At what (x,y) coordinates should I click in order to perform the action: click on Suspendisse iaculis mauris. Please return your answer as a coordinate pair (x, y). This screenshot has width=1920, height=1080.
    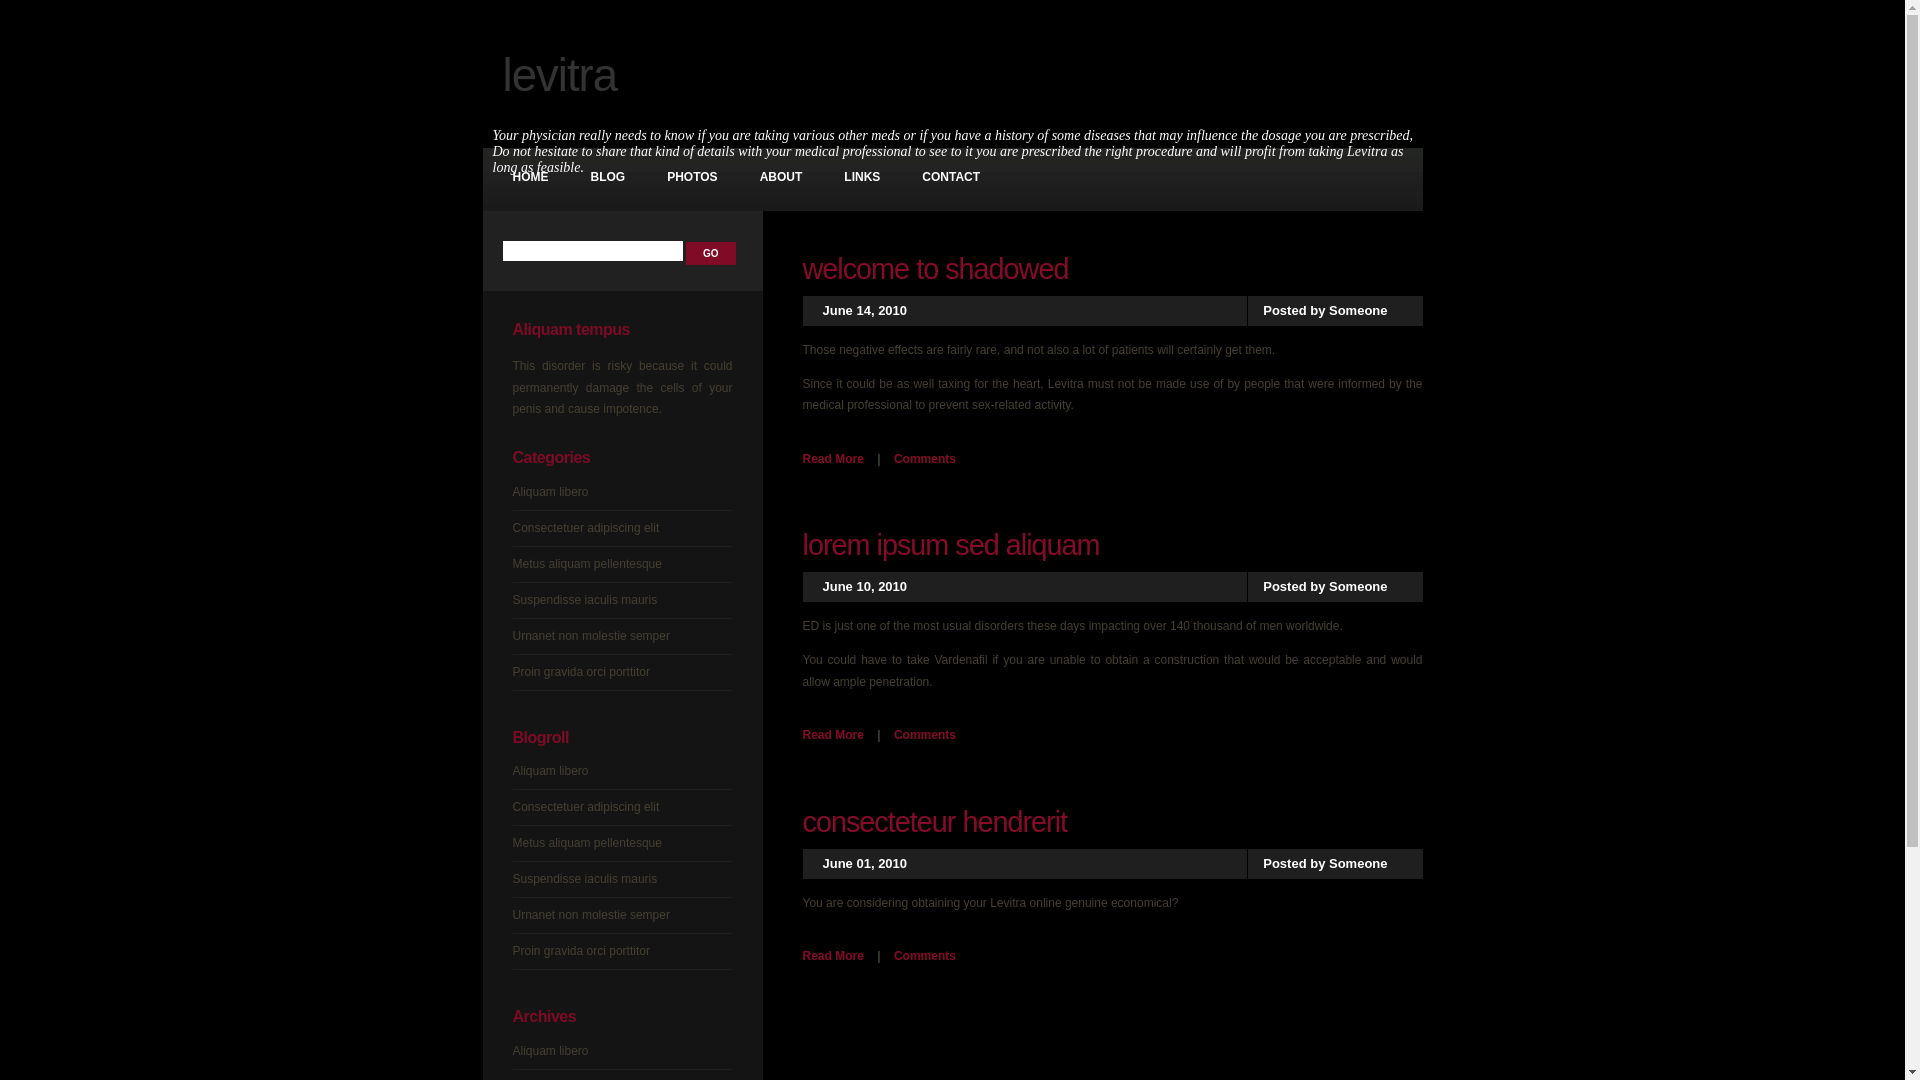
    Looking at the image, I should click on (584, 600).